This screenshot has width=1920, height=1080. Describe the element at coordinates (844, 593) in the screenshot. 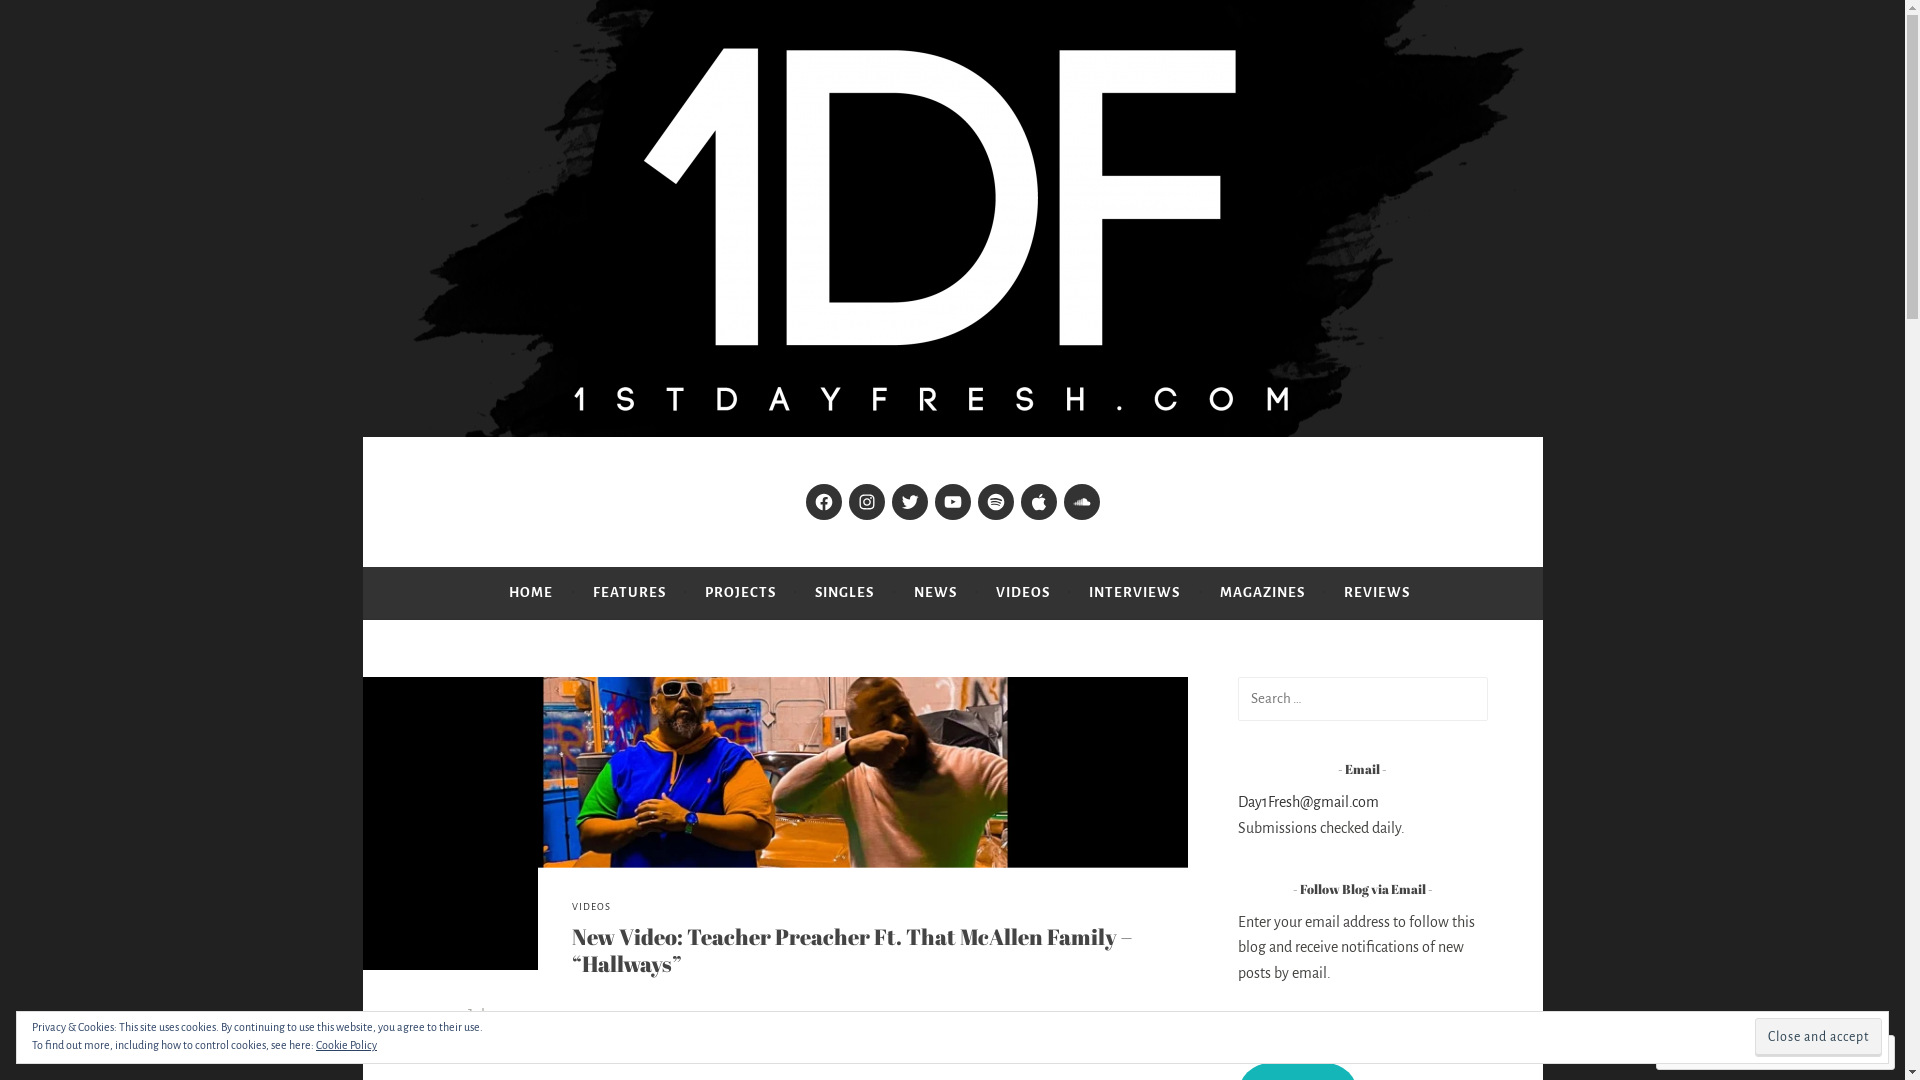

I see `SINGLES` at that location.